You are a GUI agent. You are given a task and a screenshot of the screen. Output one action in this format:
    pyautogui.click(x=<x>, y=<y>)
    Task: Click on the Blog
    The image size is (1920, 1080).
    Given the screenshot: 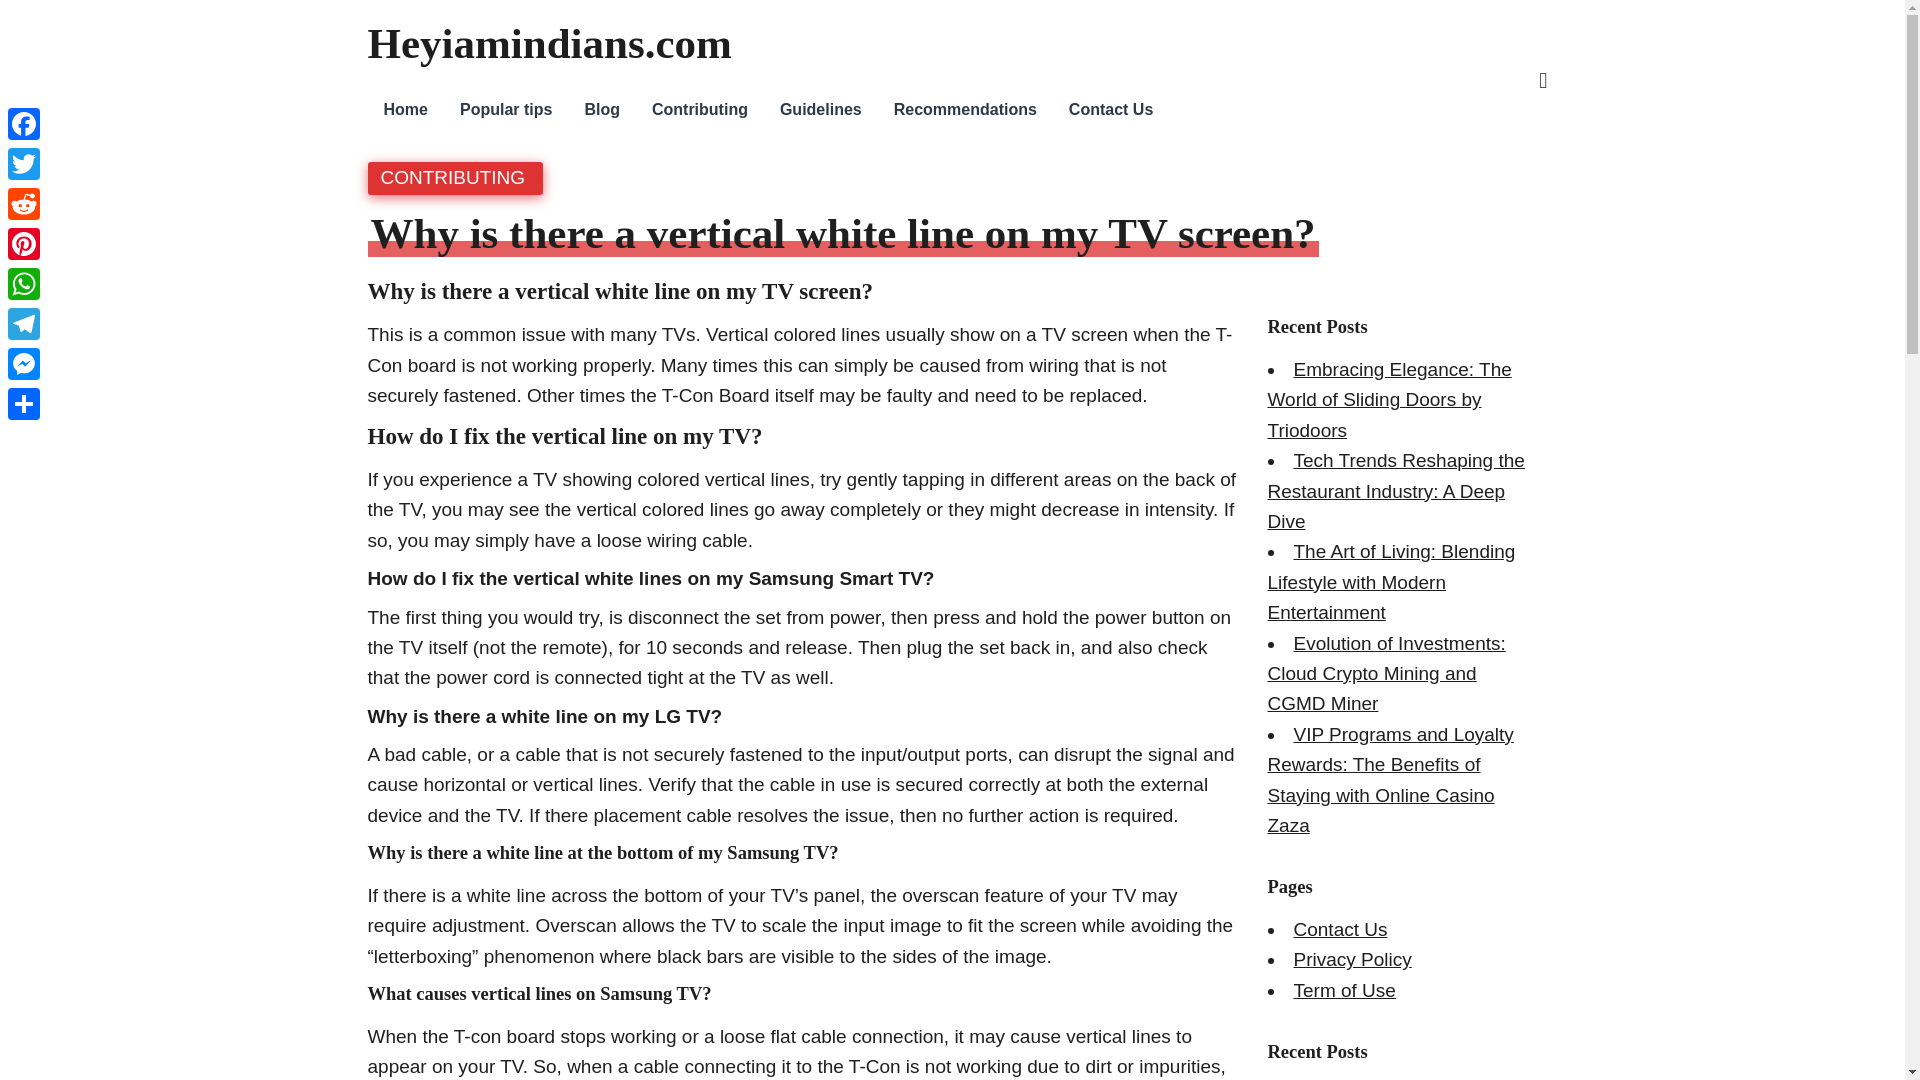 What is the action you would take?
    pyautogui.click(x=602, y=110)
    